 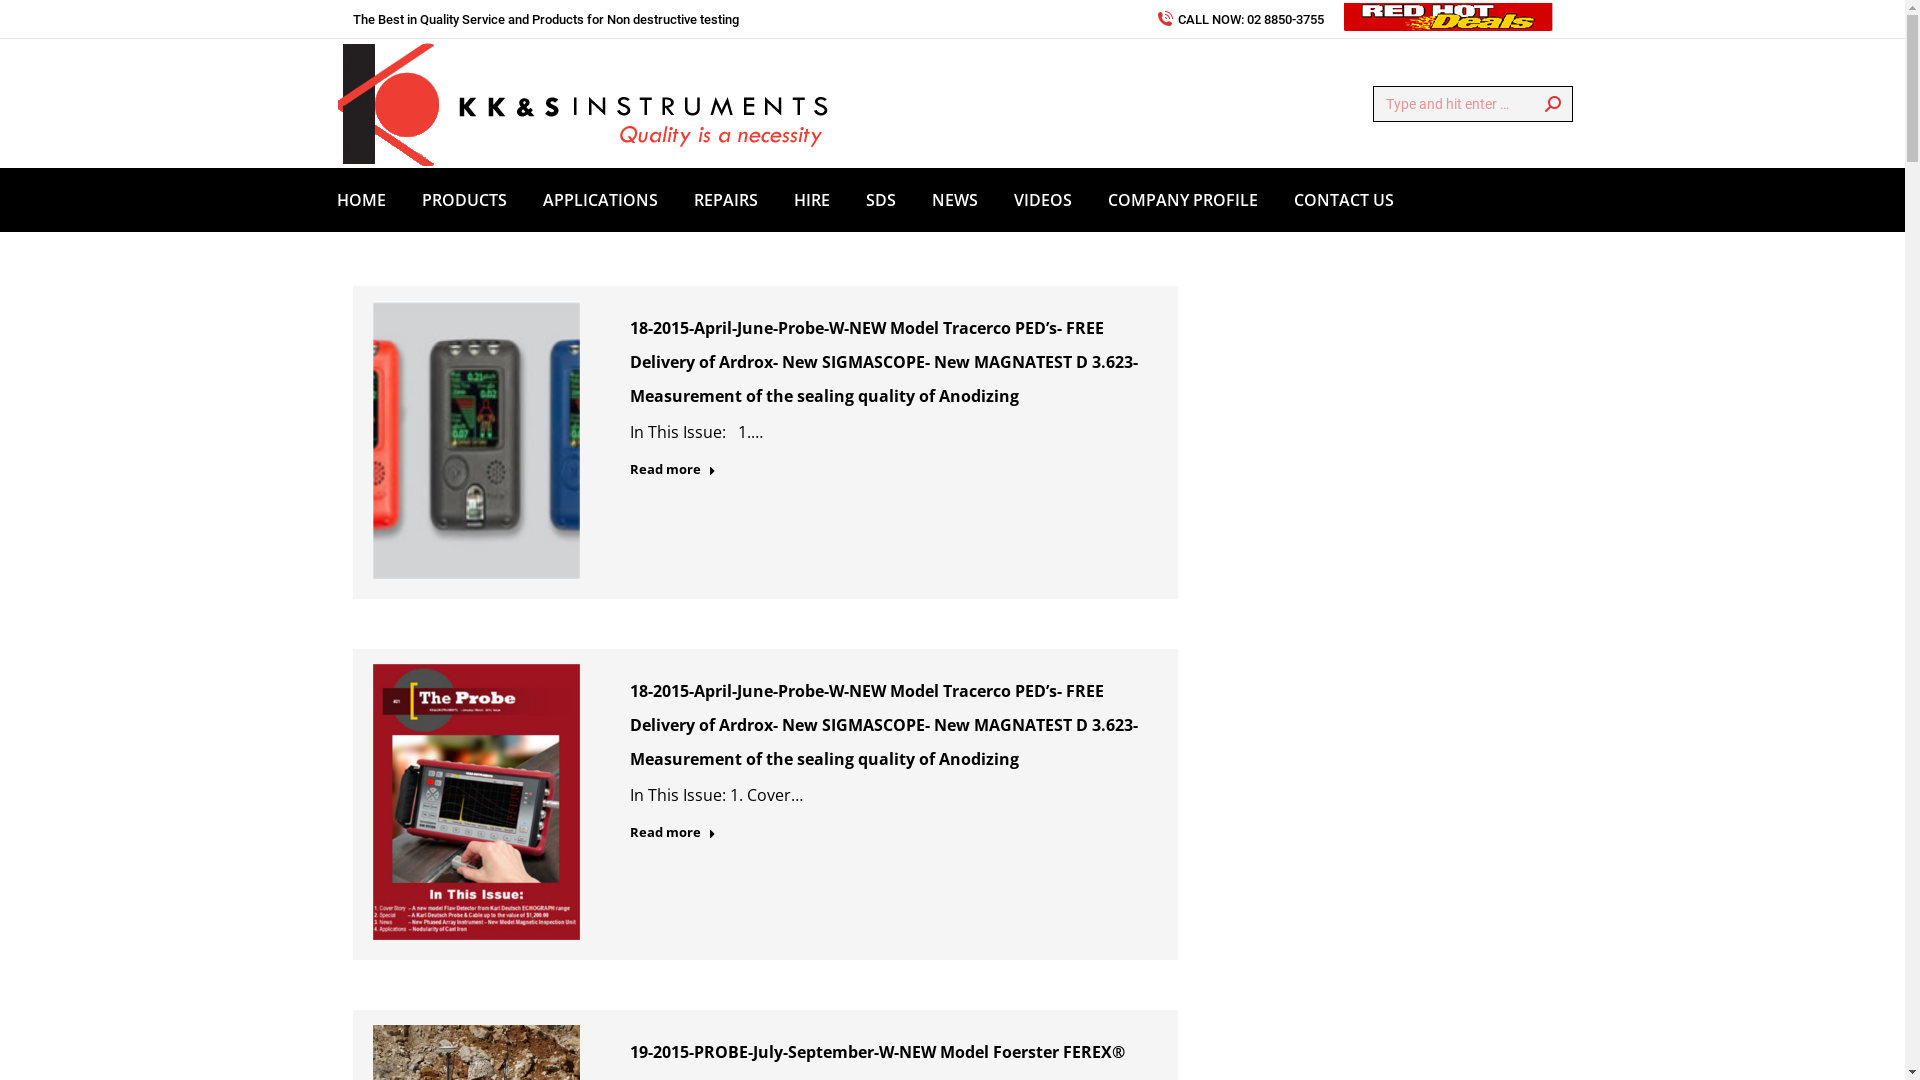 What do you see at coordinates (955, 200) in the screenshot?
I see `NEWS` at bounding box center [955, 200].